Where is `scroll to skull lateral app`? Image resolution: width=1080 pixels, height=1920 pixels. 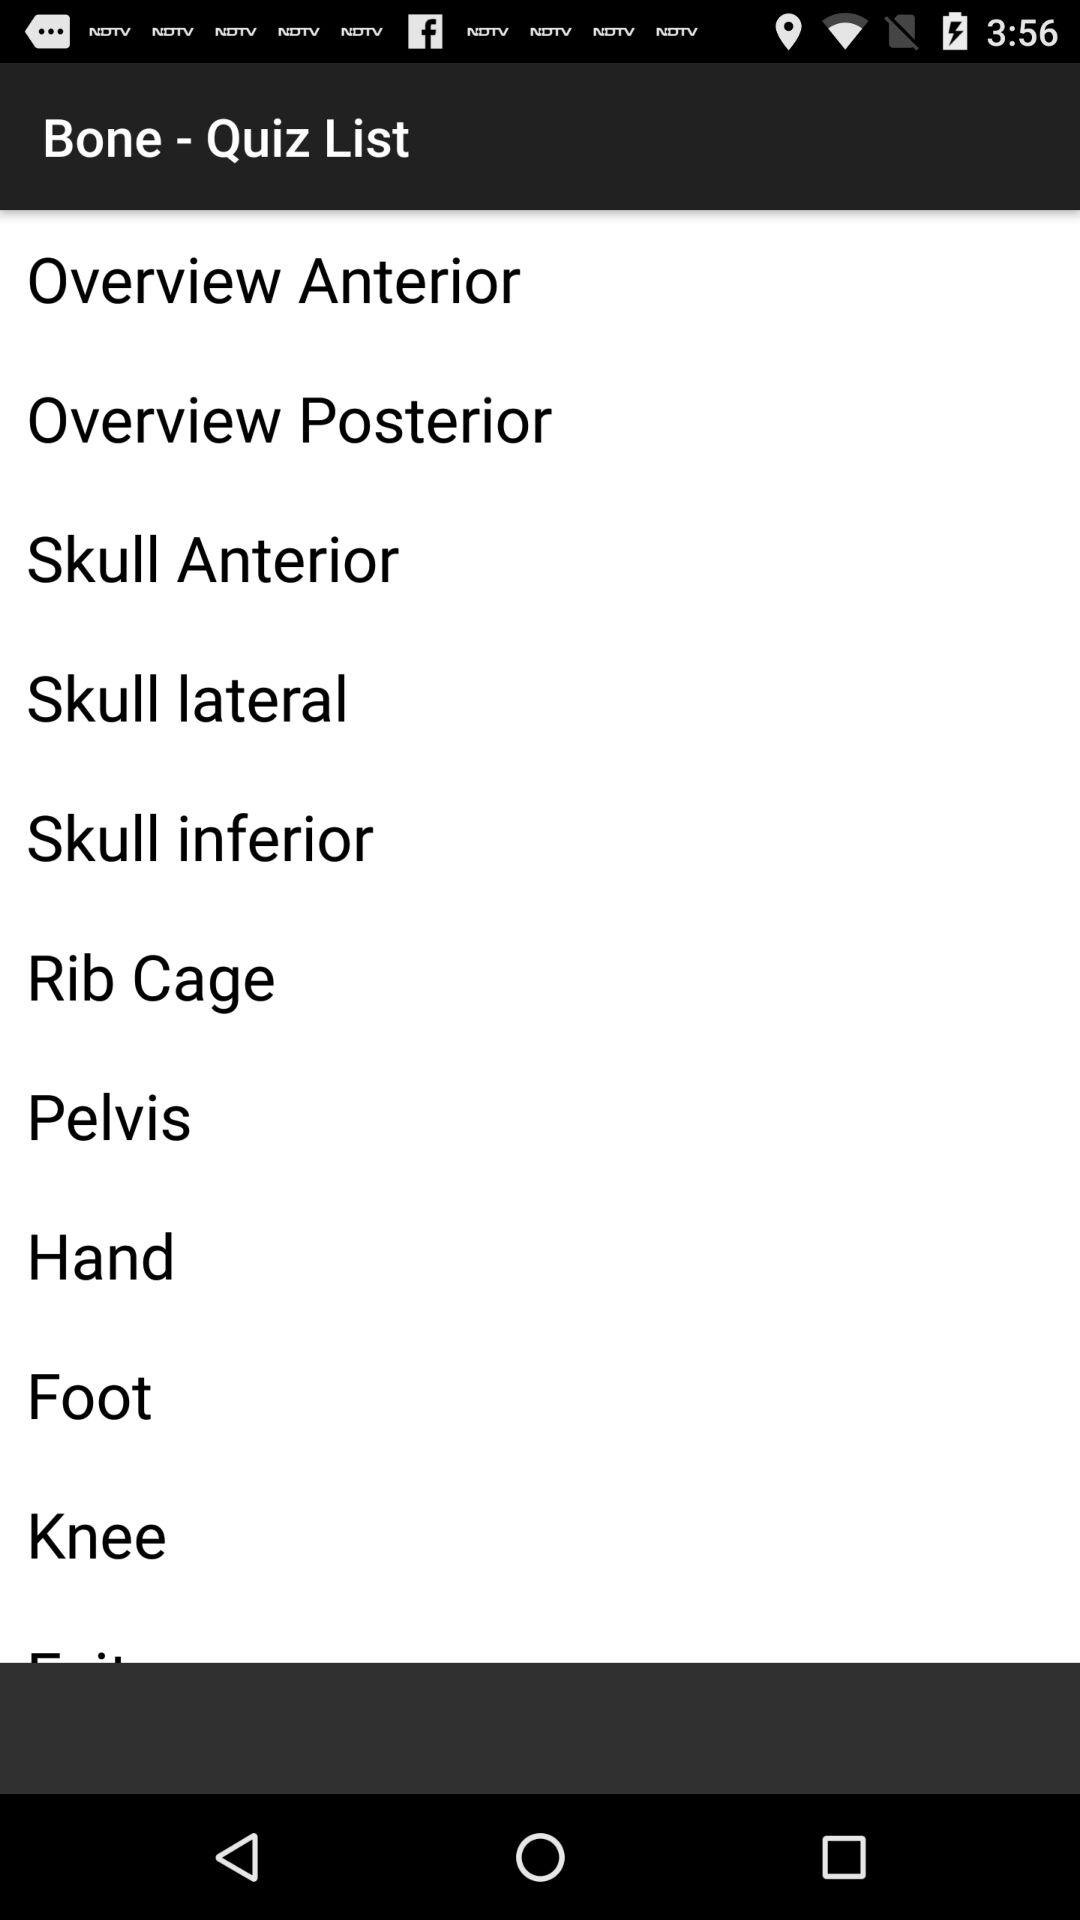 scroll to skull lateral app is located at coordinates (540, 696).